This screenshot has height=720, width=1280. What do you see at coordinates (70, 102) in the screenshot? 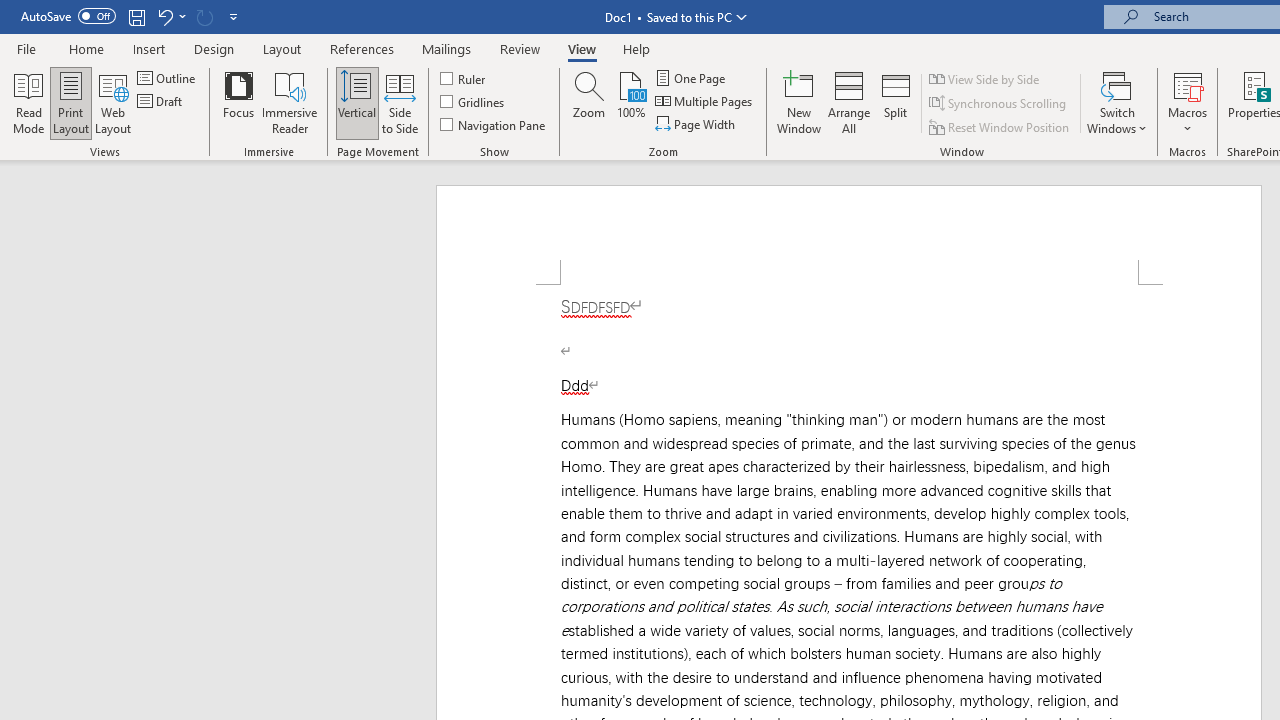
I see `Print Layout` at bounding box center [70, 102].